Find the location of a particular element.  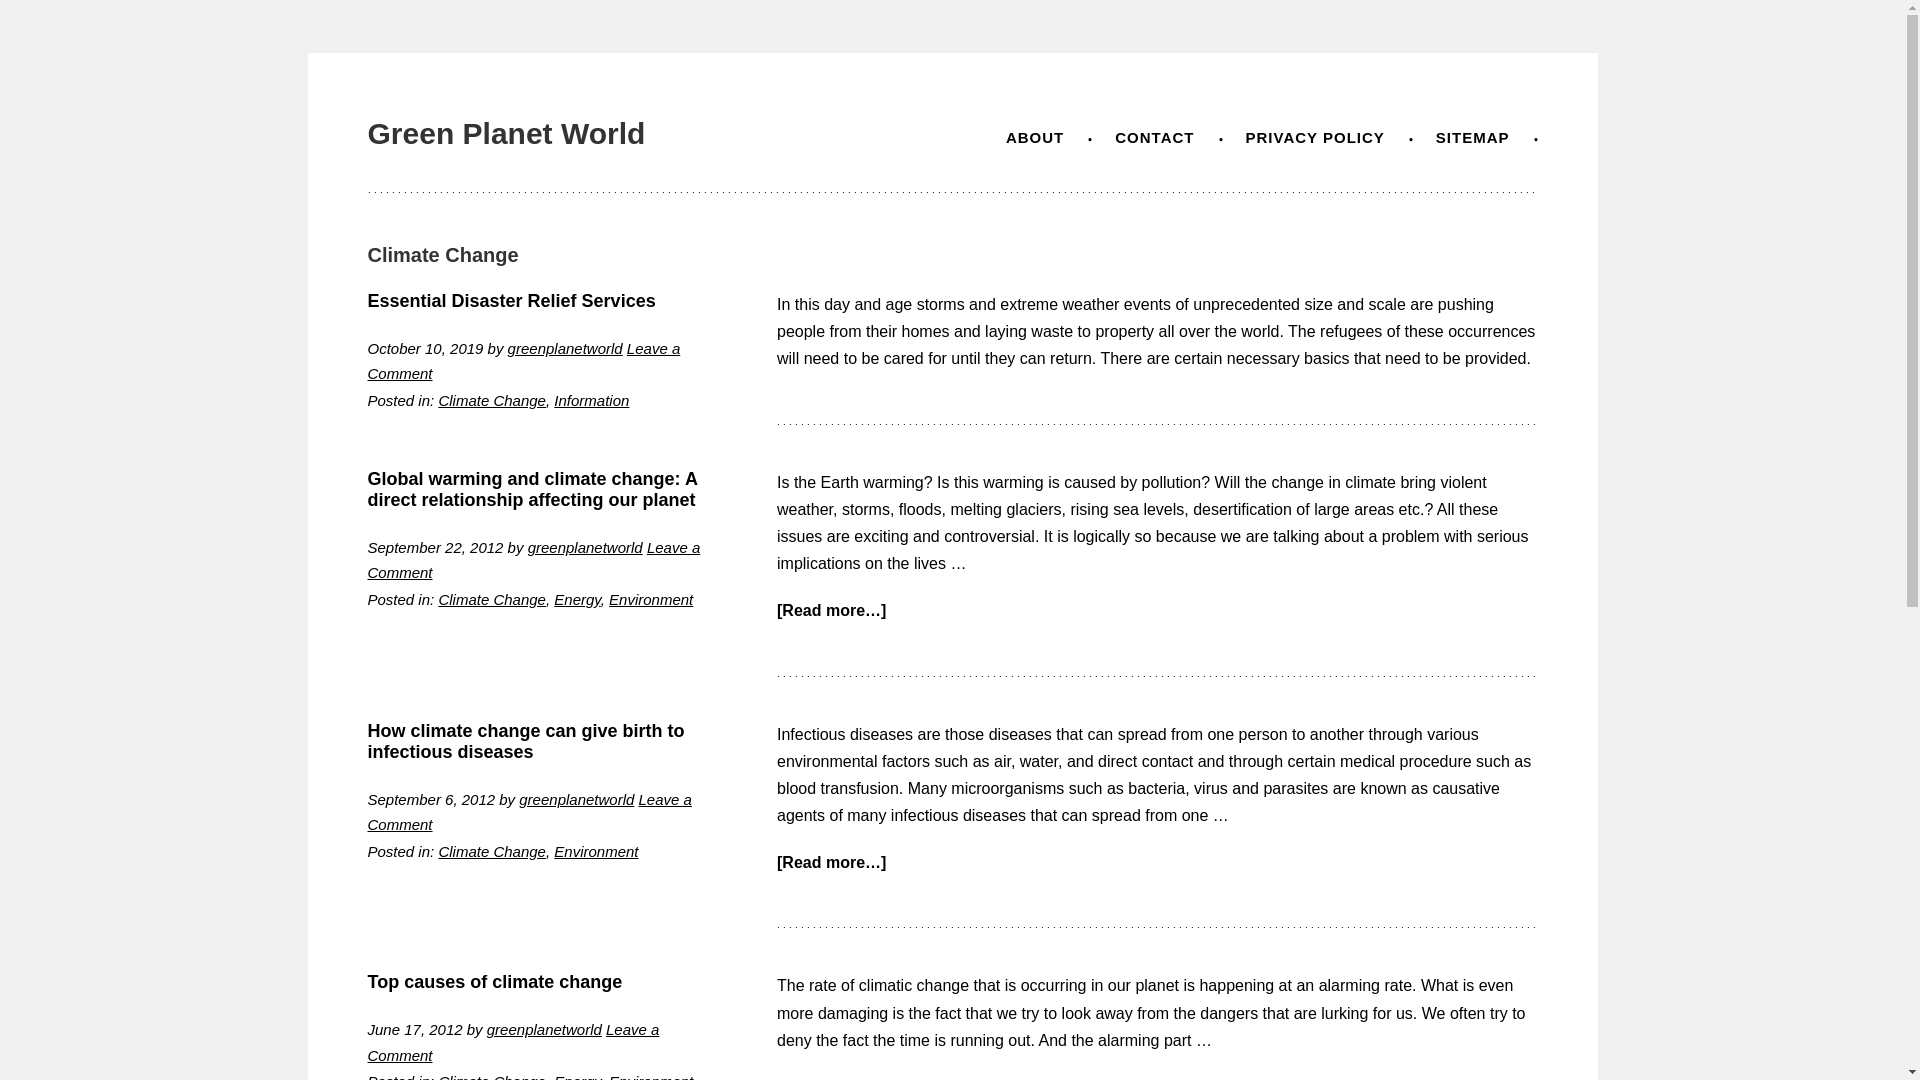

Green Planet World is located at coordinates (506, 133).